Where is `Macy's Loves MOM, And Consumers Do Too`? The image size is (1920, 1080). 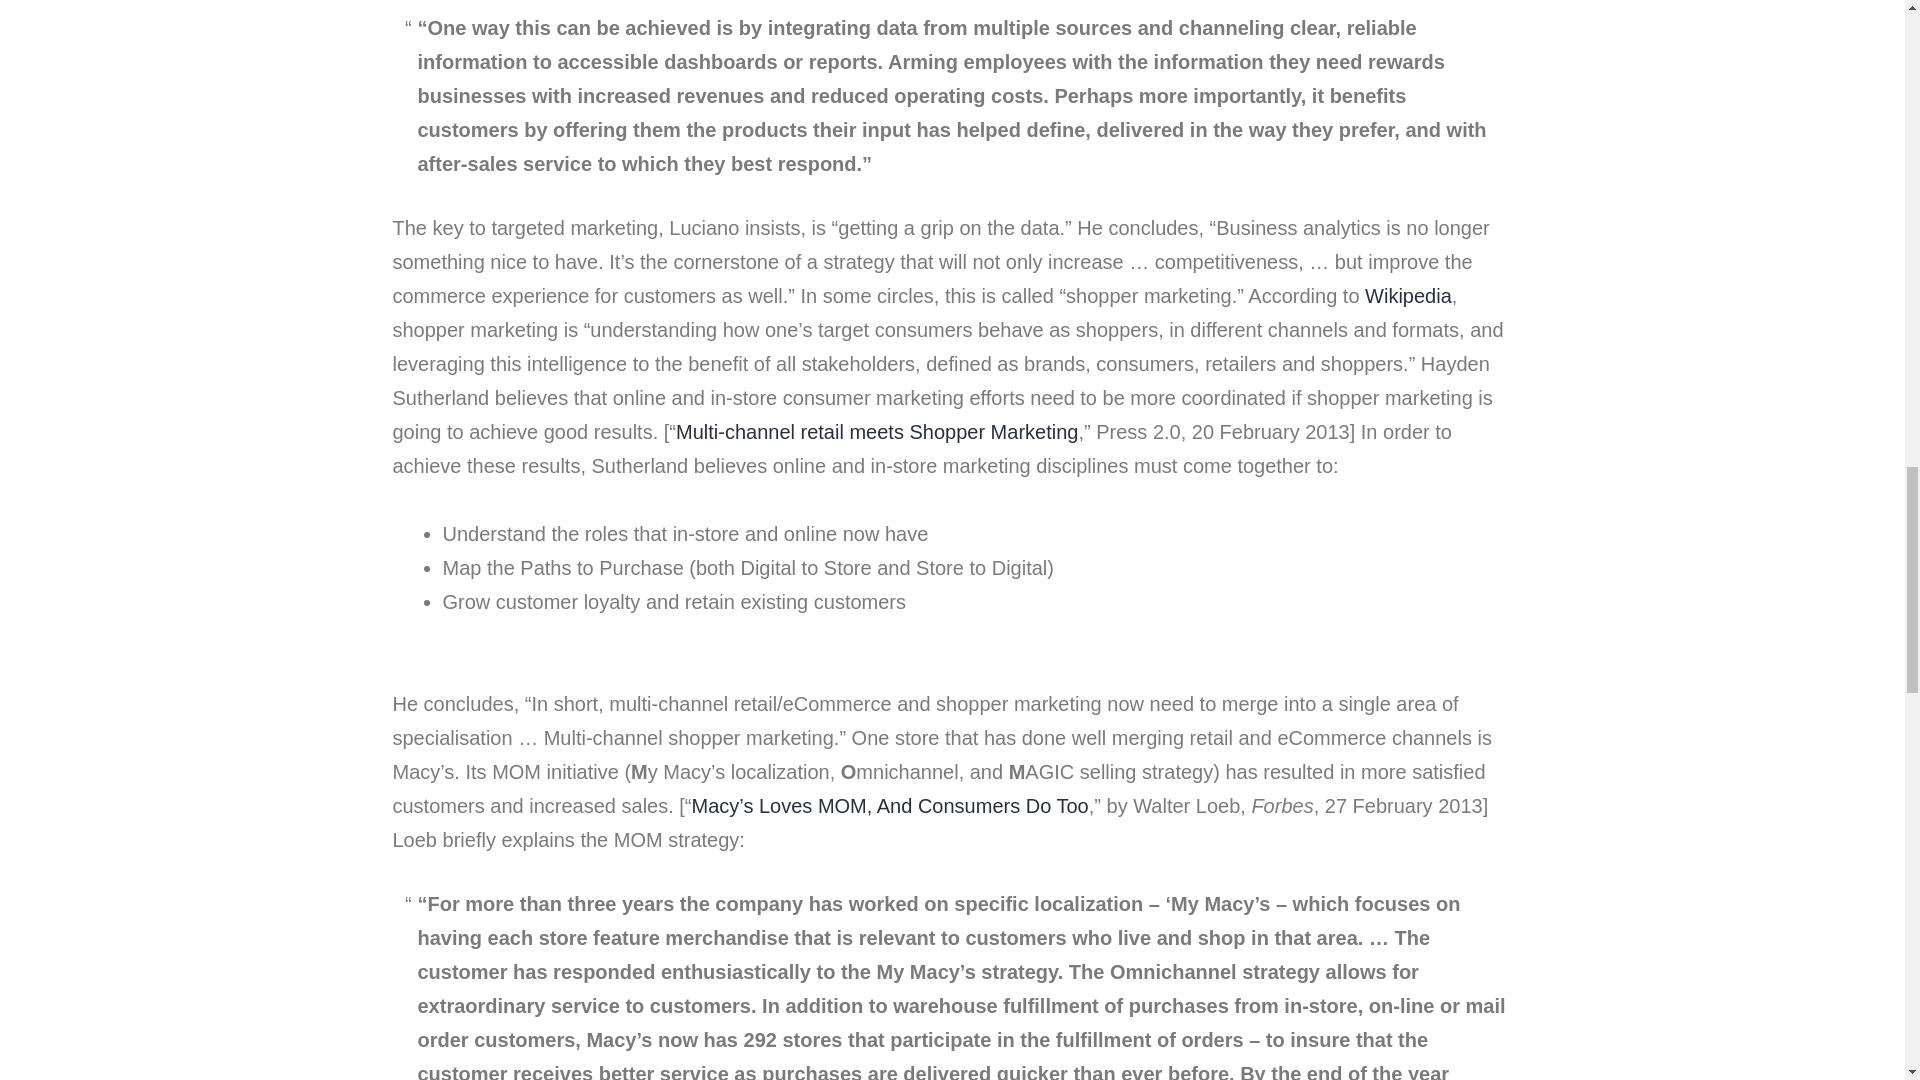 Macy's Loves MOM, And Consumers Do Too is located at coordinates (890, 805).